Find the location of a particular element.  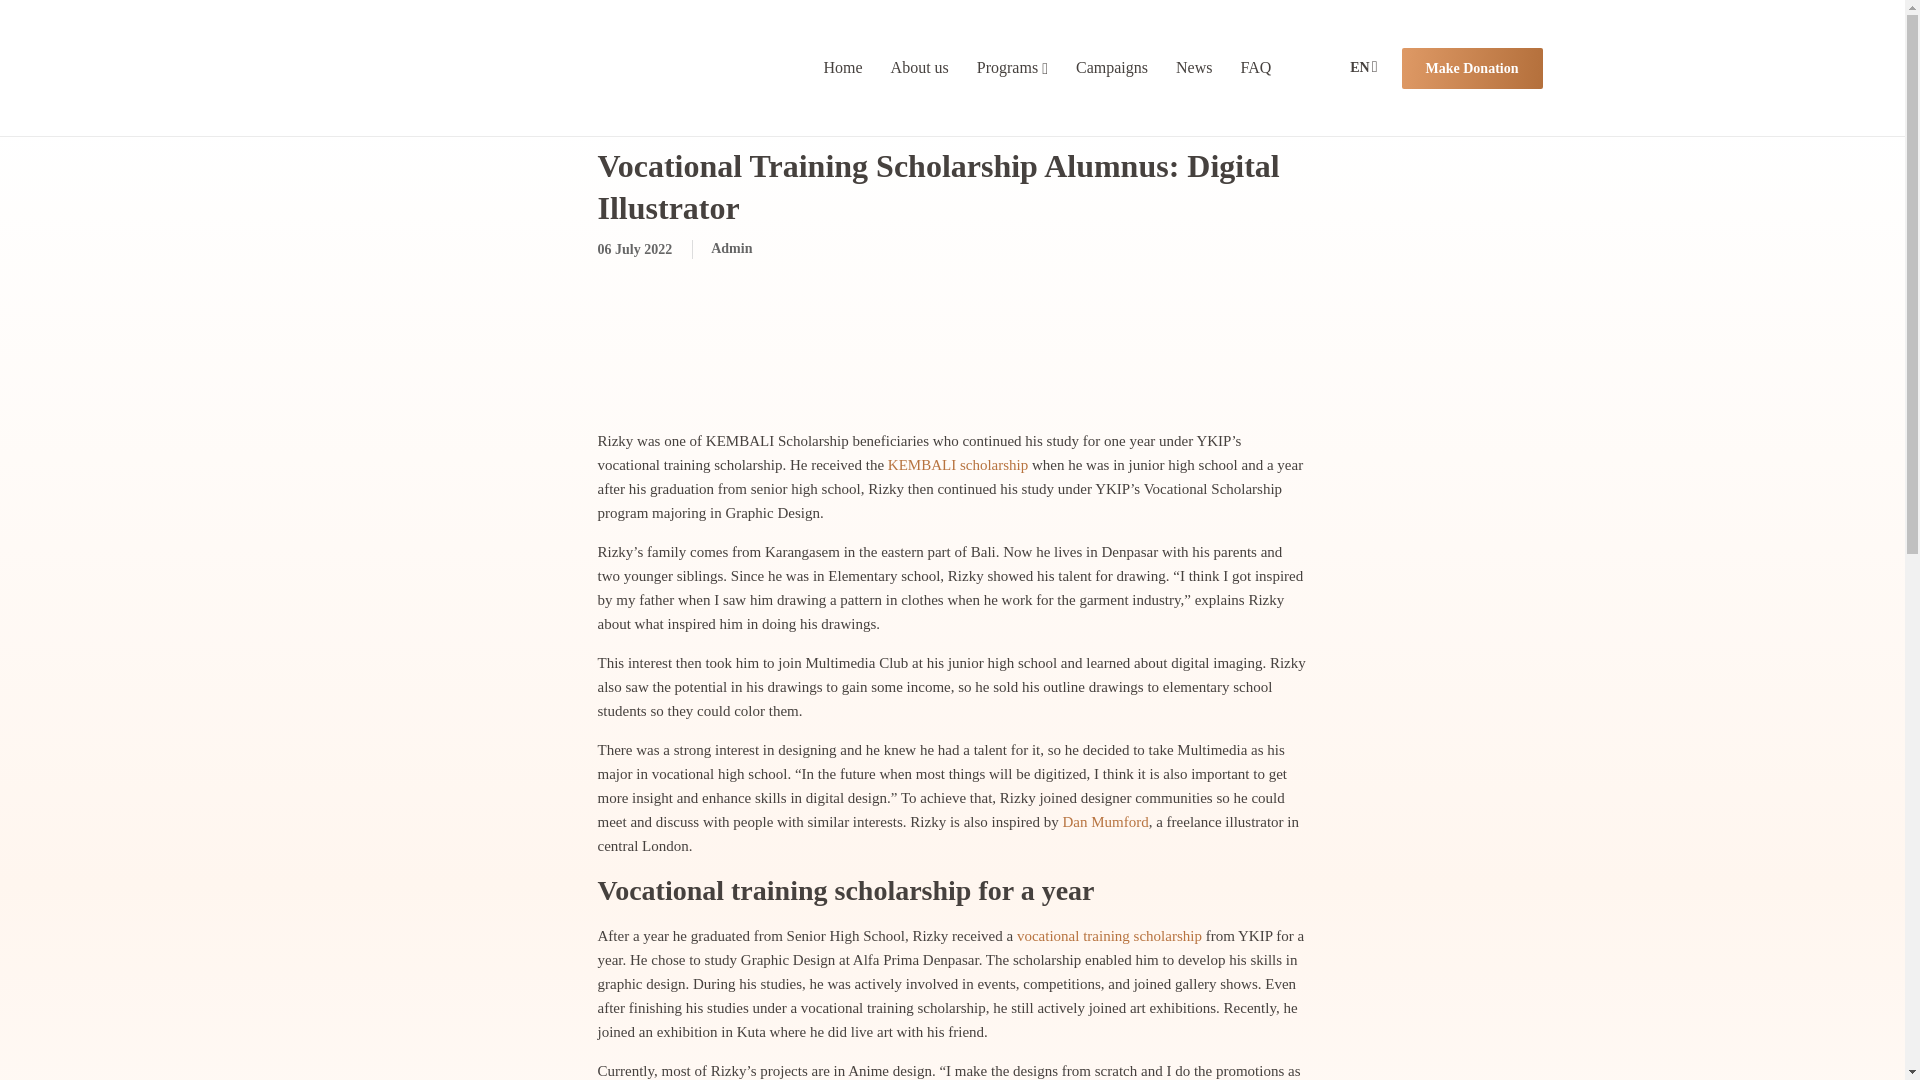

EN is located at coordinates (1358, 67).